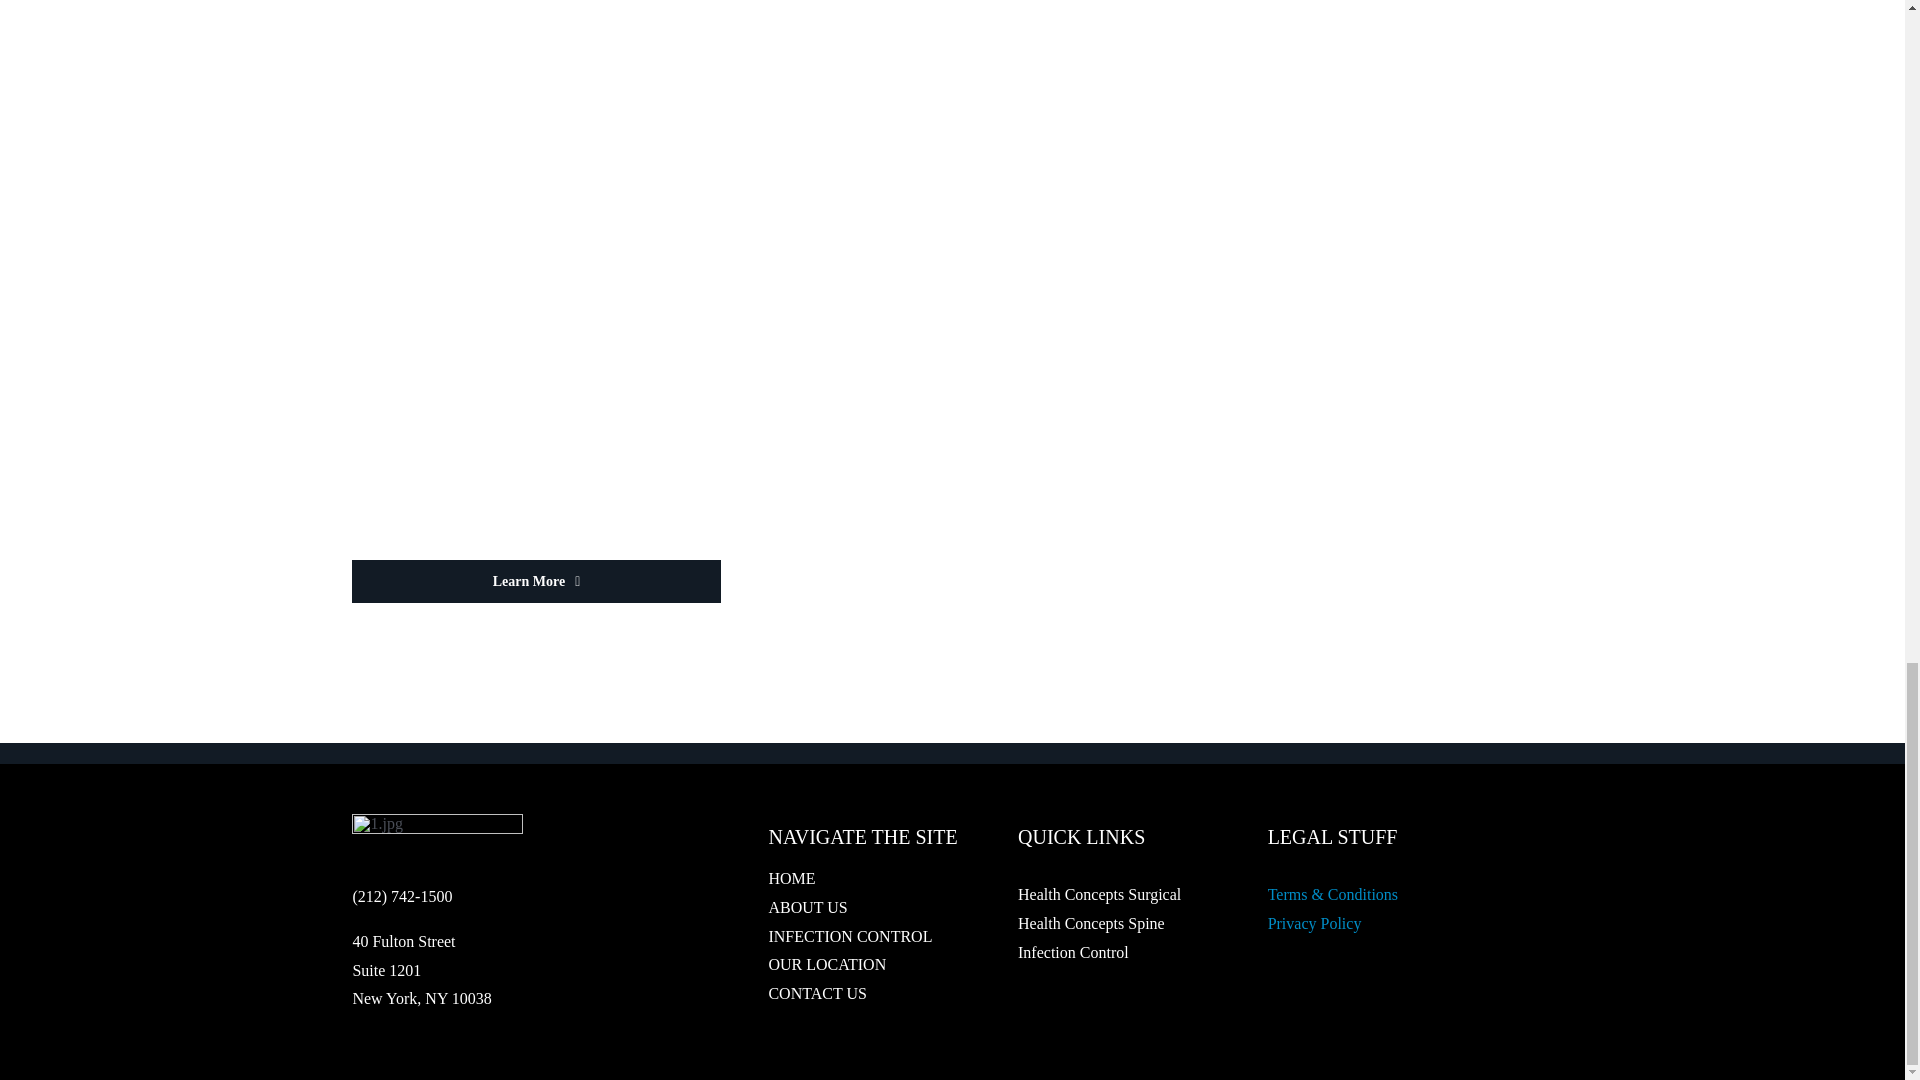  Describe the element at coordinates (1098, 894) in the screenshot. I see `Health Concepts Surgical` at that location.